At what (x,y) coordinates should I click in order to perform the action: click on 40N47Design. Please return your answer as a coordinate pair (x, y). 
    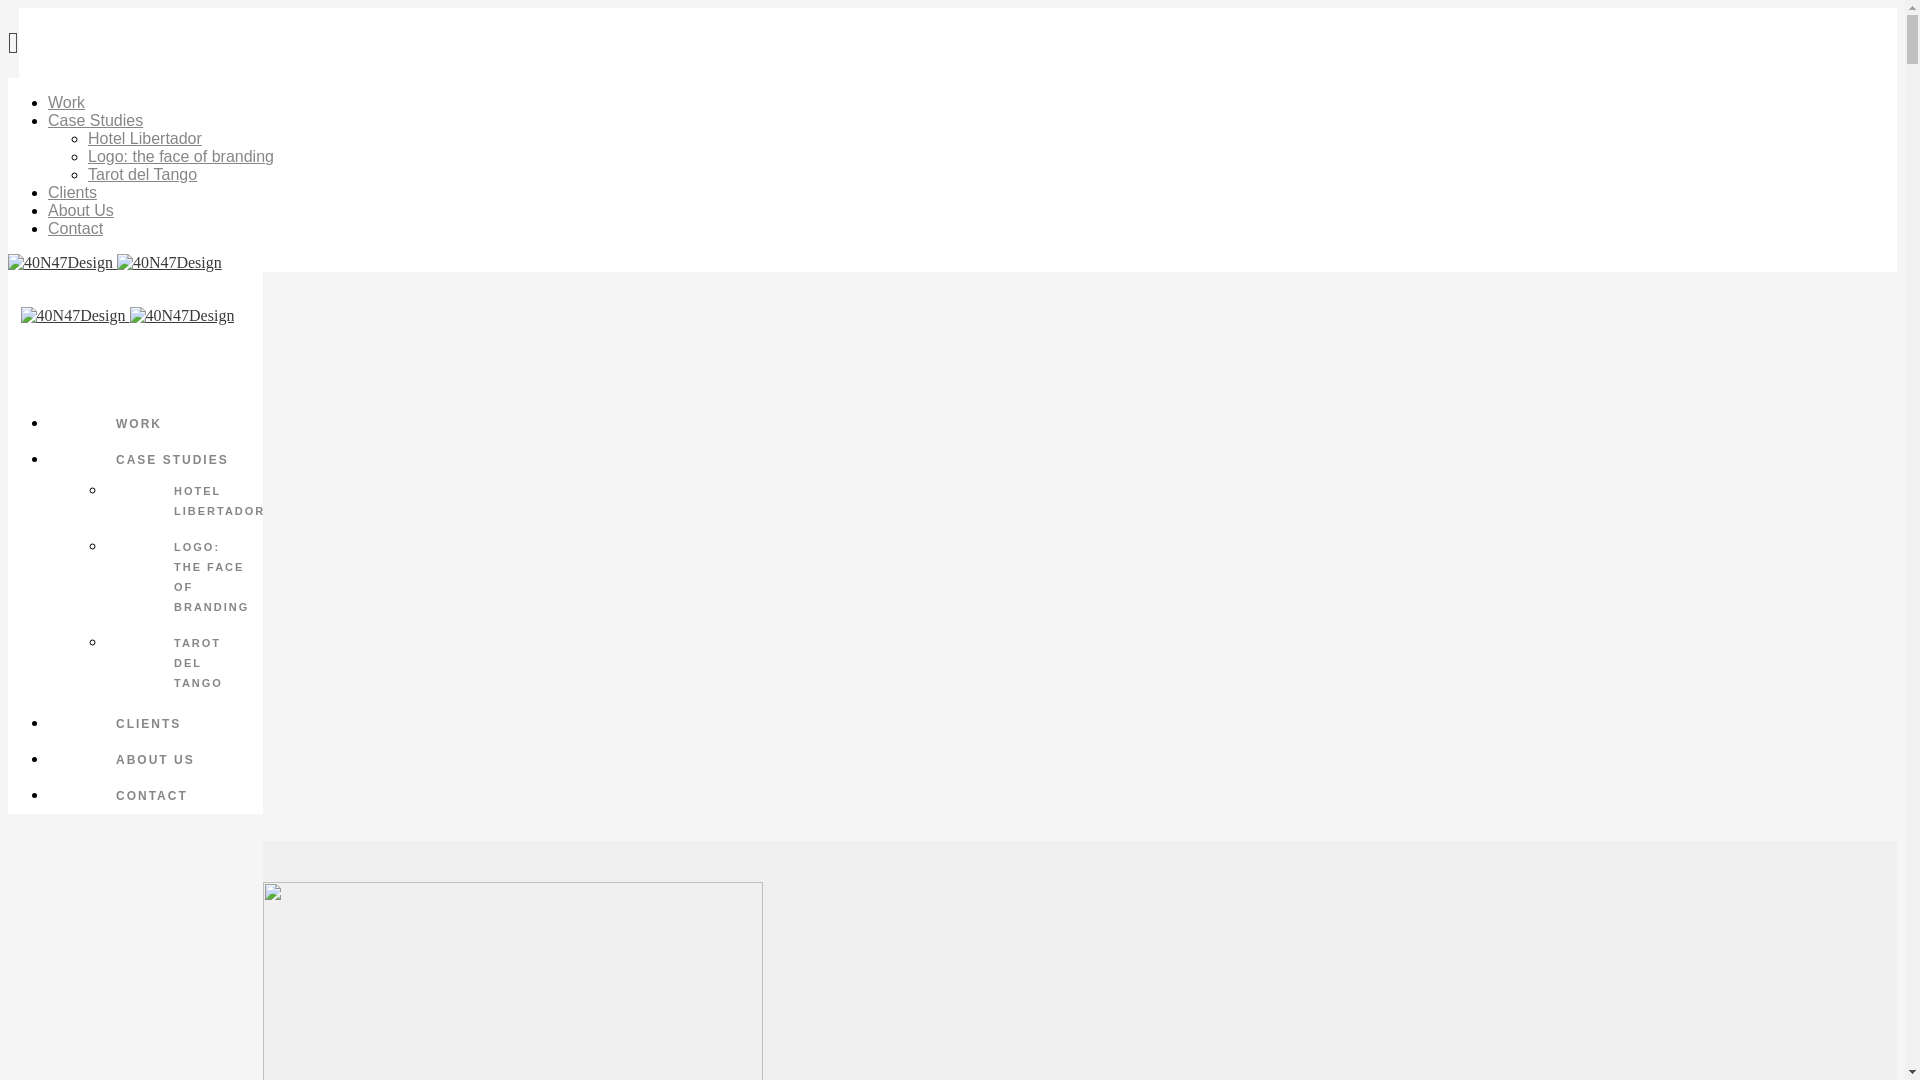
    Looking at the image, I should click on (127, 316).